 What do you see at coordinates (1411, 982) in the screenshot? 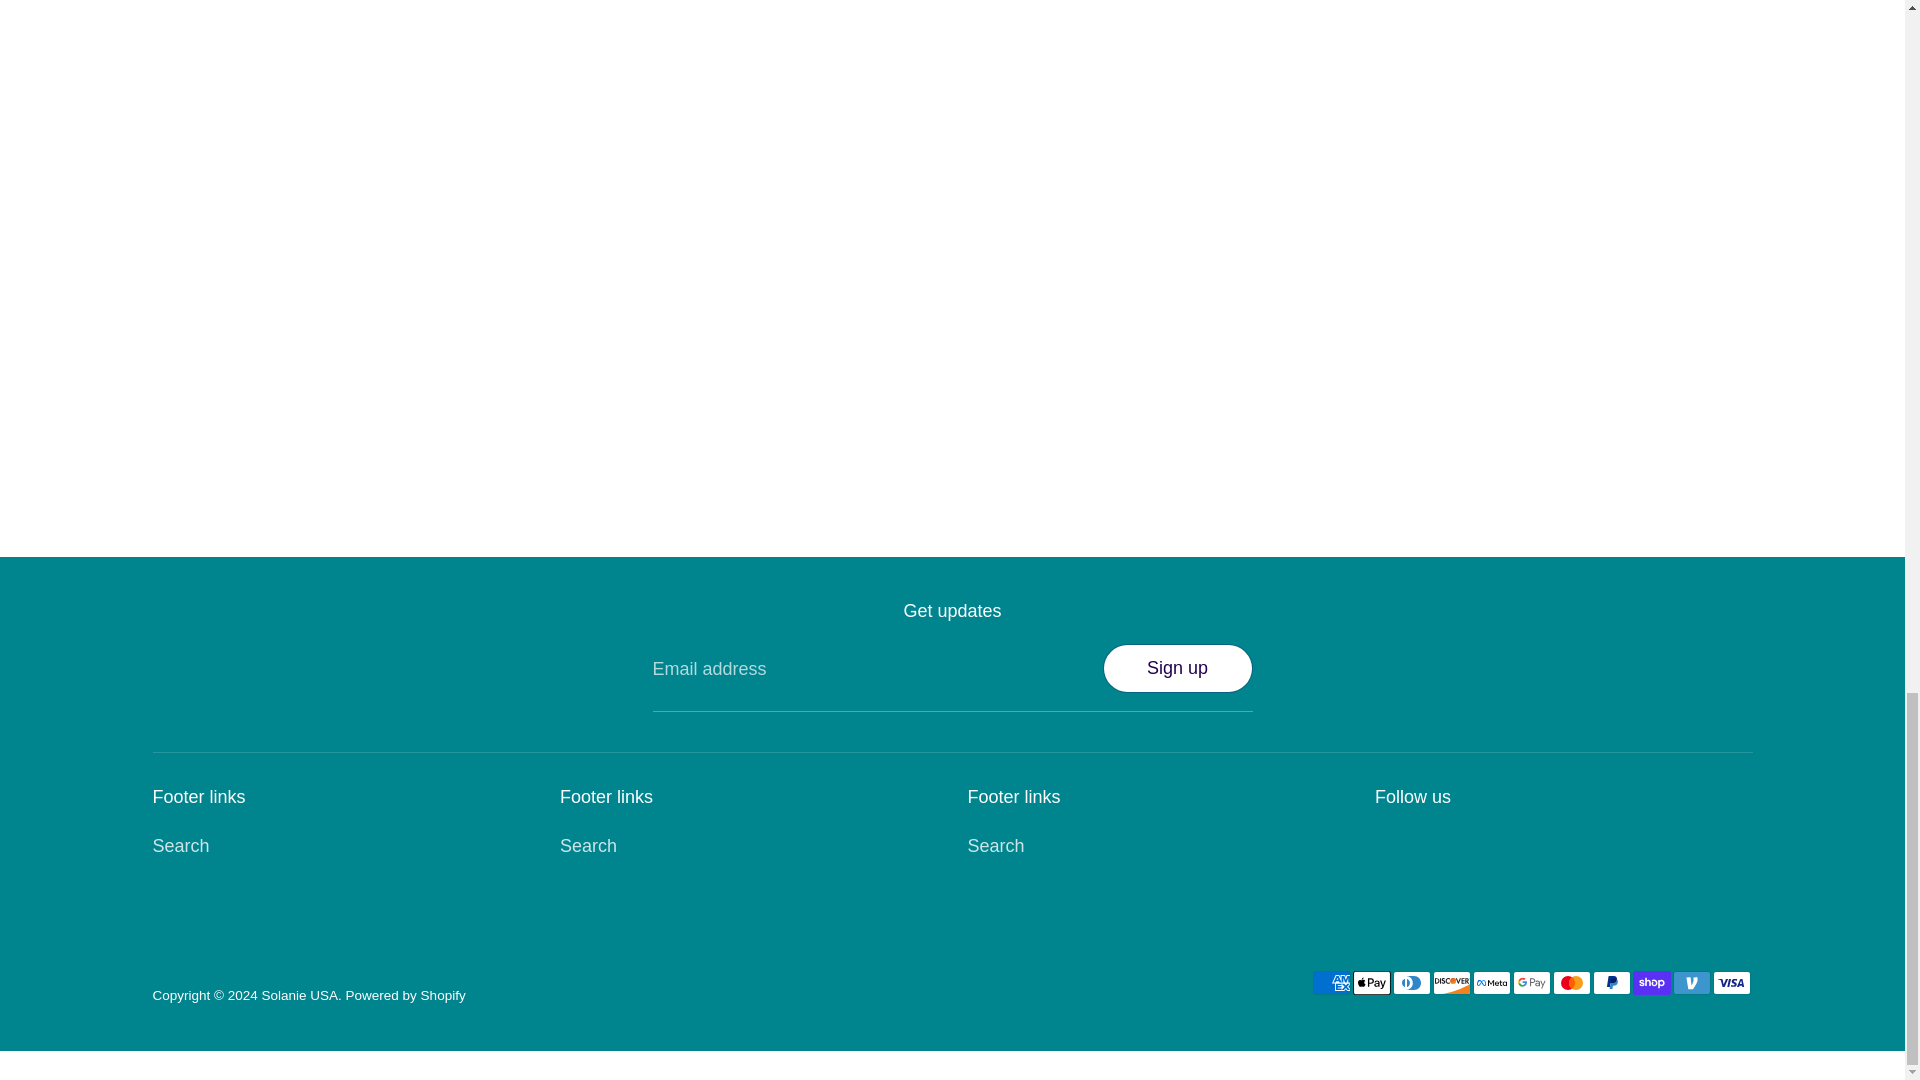
I see `Diners Club` at bounding box center [1411, 982].